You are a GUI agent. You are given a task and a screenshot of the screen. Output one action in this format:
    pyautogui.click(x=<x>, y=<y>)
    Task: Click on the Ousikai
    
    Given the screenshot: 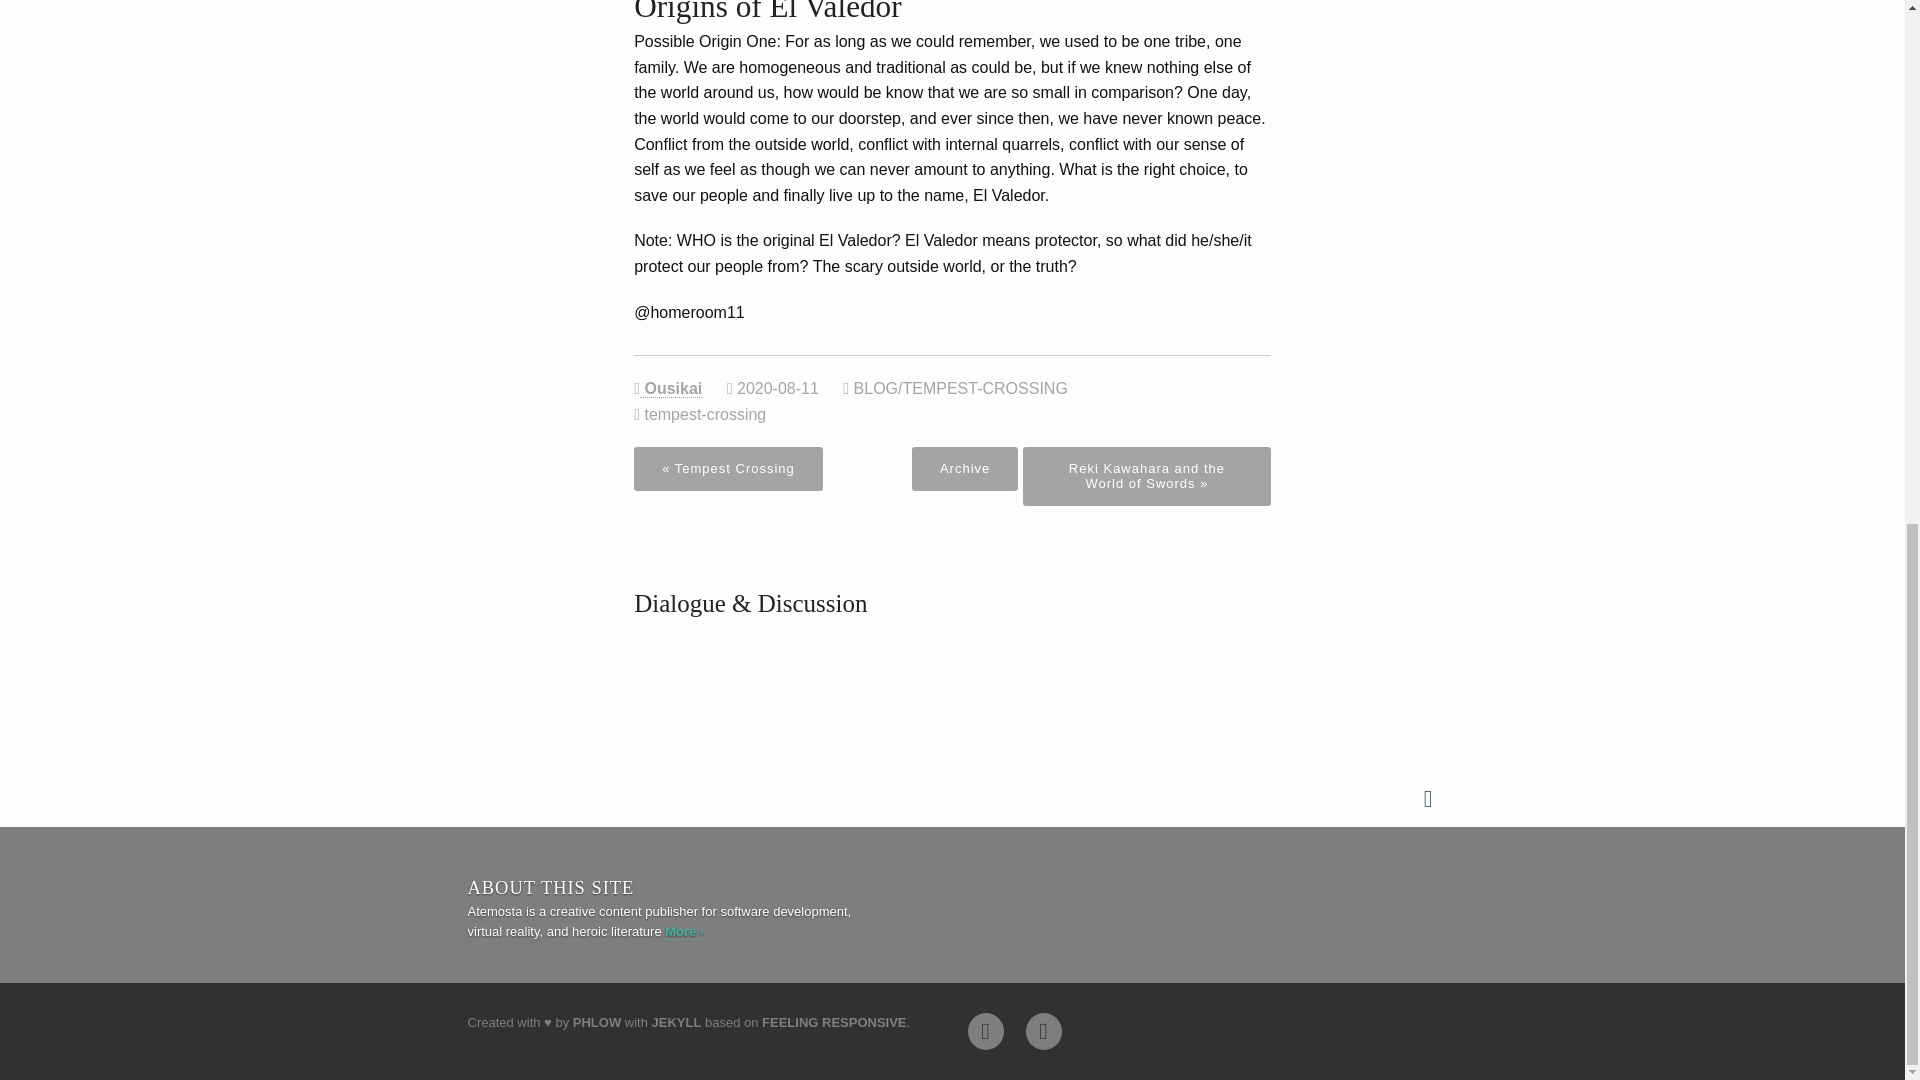 What is the action you would take?
    pyautogui.click(x=670, y=389)
    